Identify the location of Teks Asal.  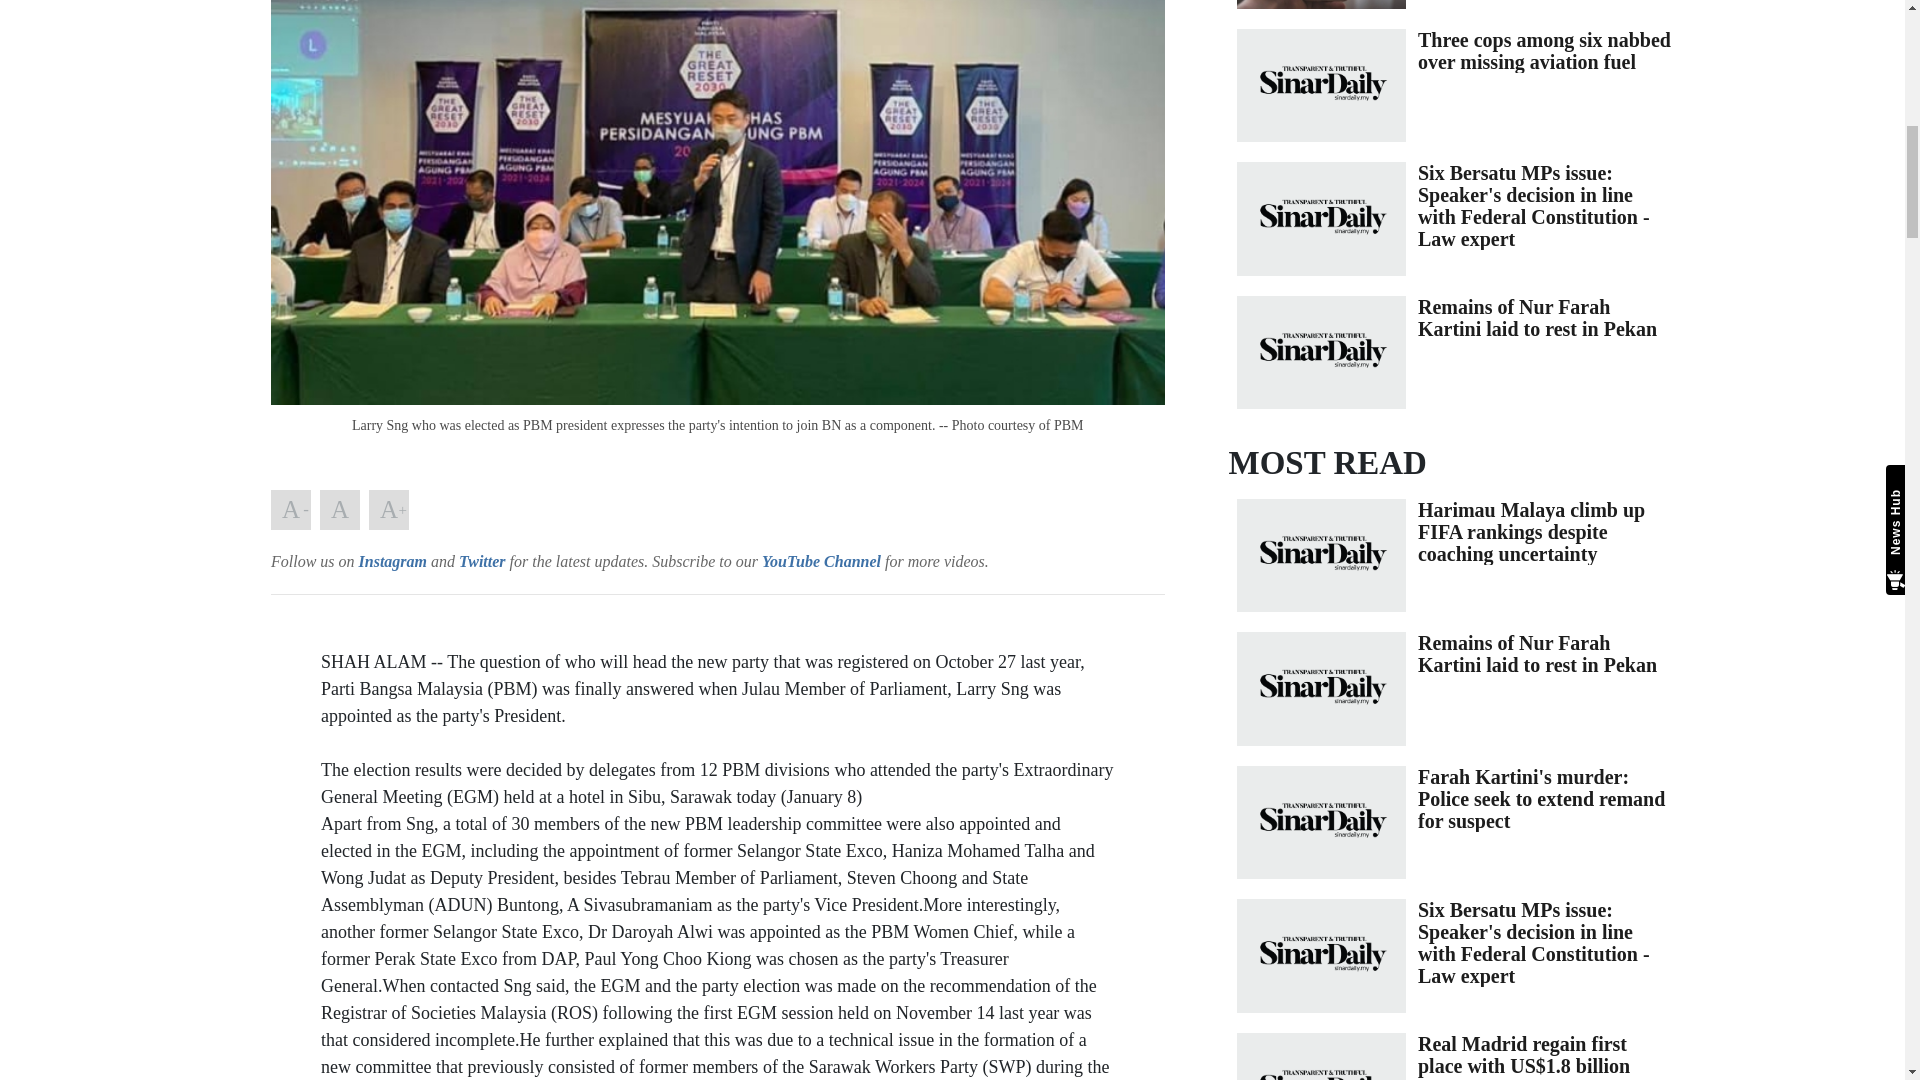
(340, 510).